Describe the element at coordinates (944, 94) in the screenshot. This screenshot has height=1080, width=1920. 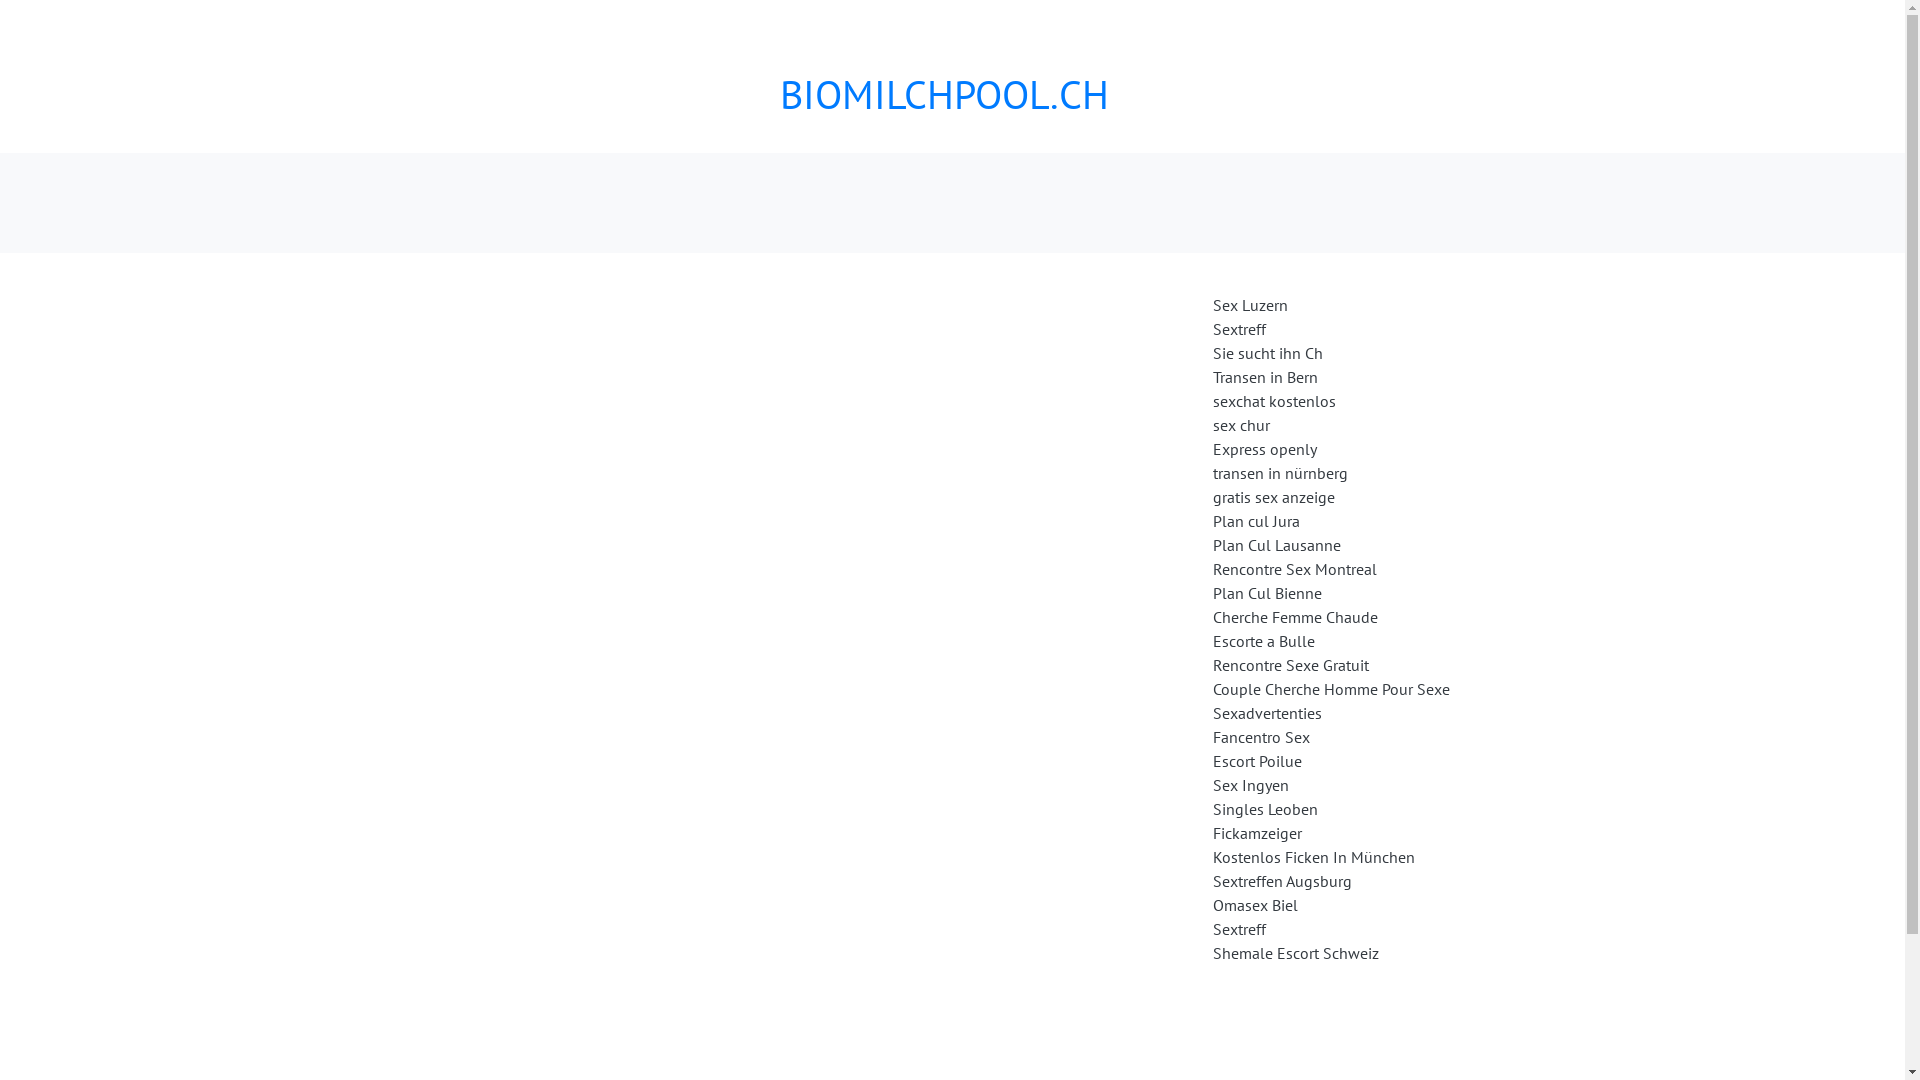
I see `BIOMILCHPOOL.CH` at that location.